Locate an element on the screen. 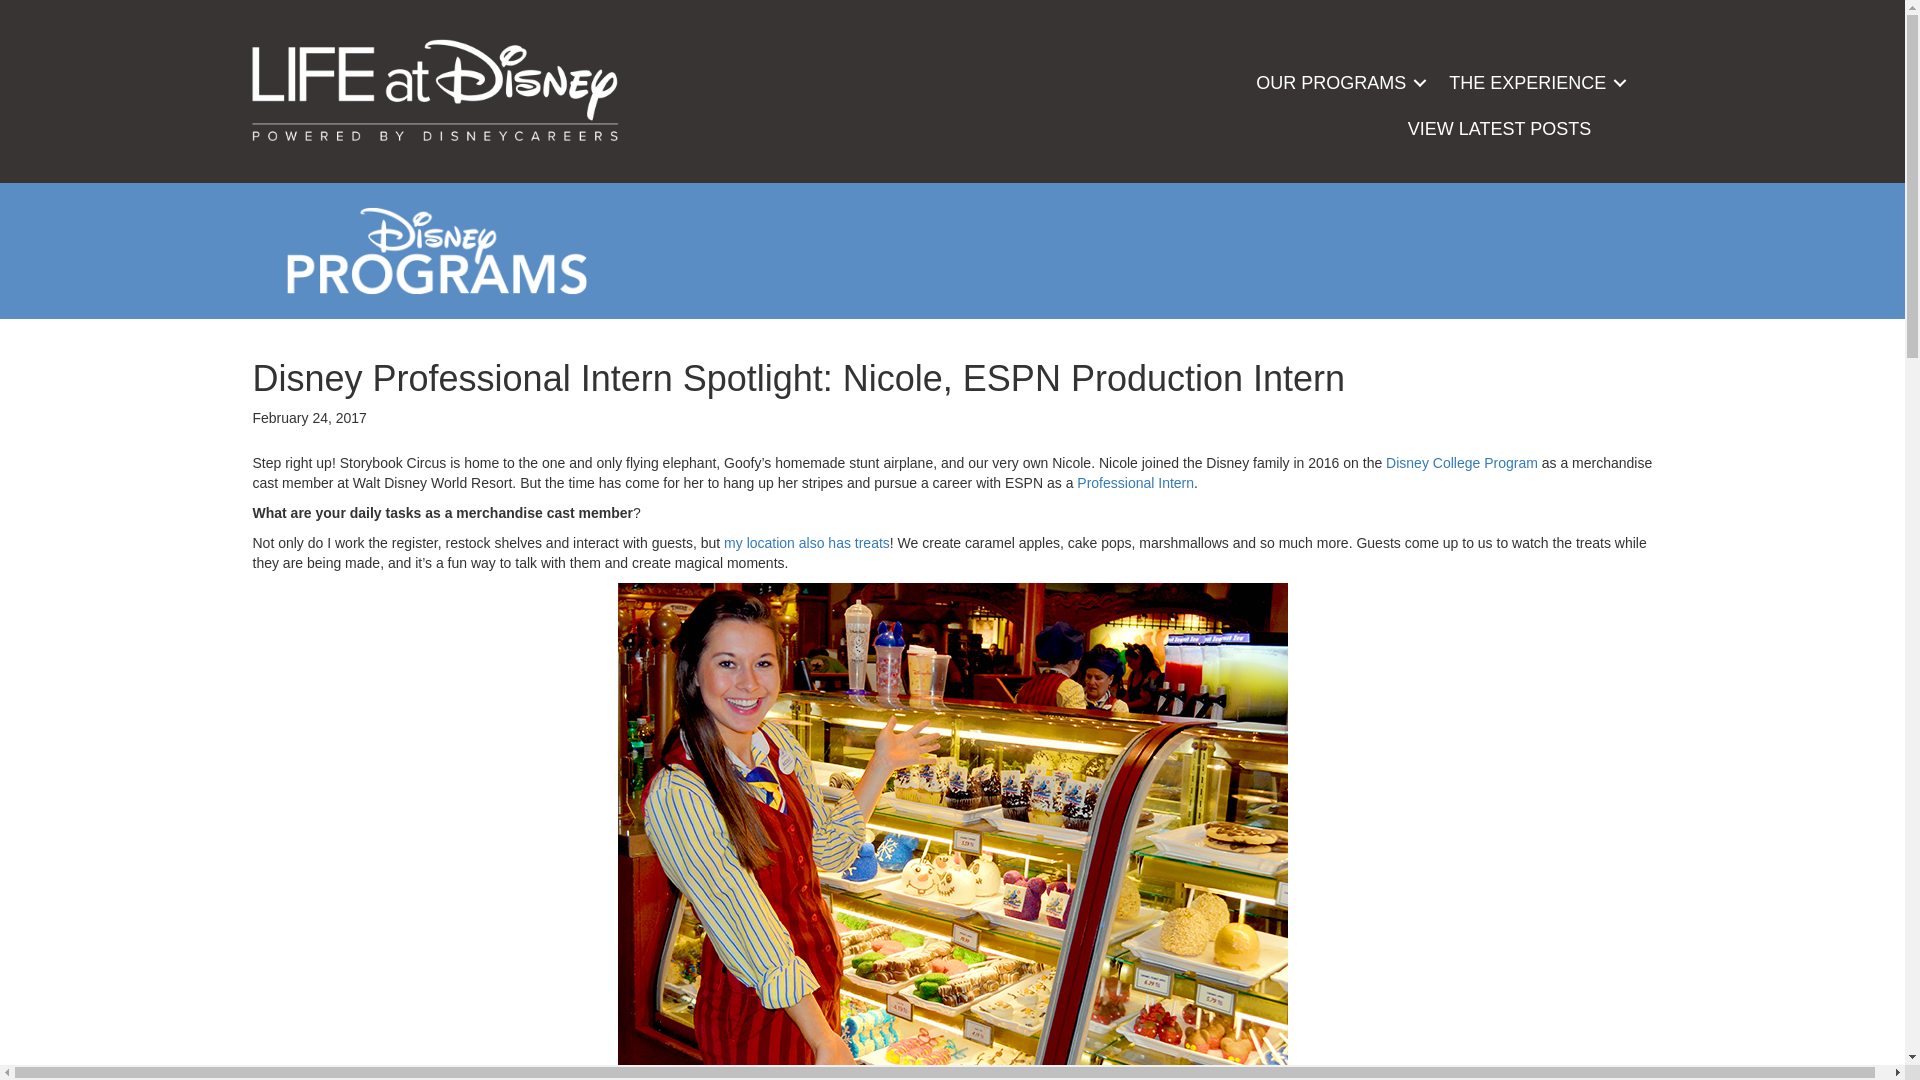  OUR PROGRAMS is located at coordinates (1338, 82).